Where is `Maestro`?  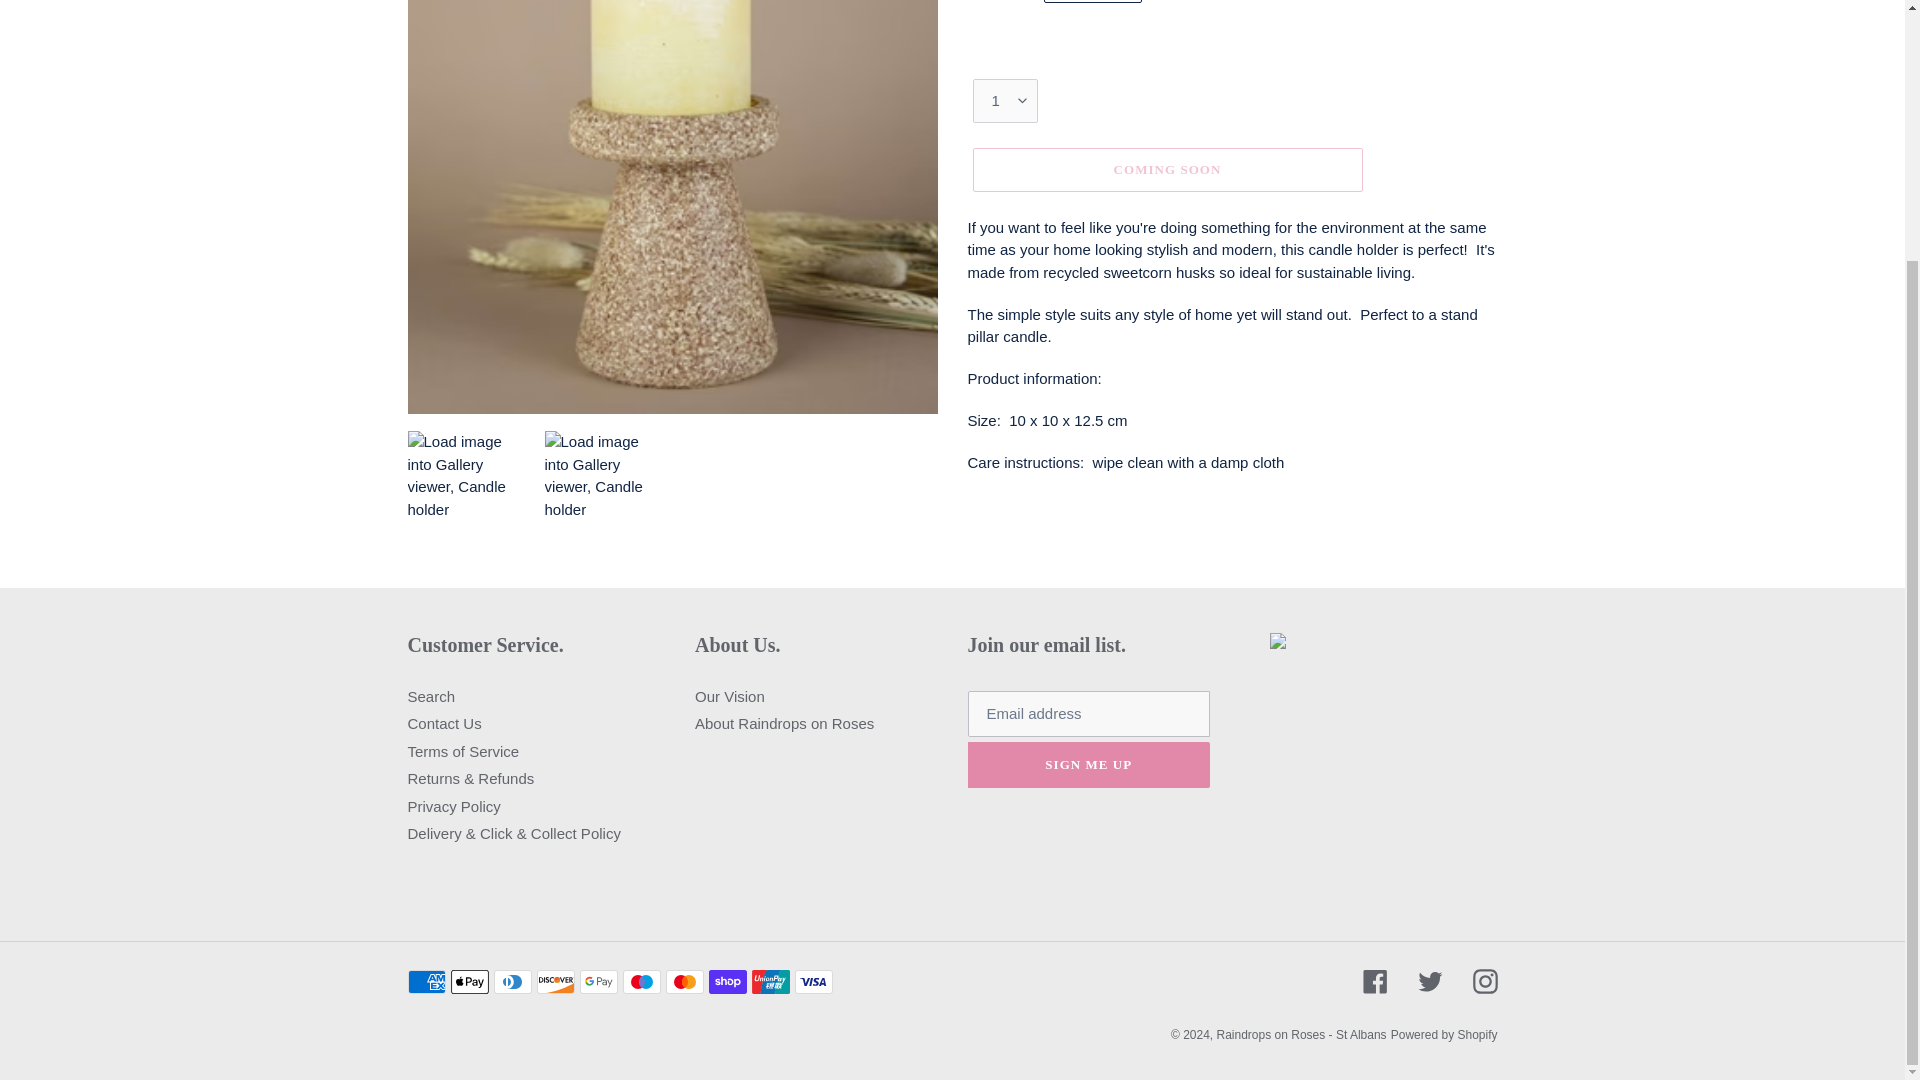 Maestro is located at coordinates (641, 981).